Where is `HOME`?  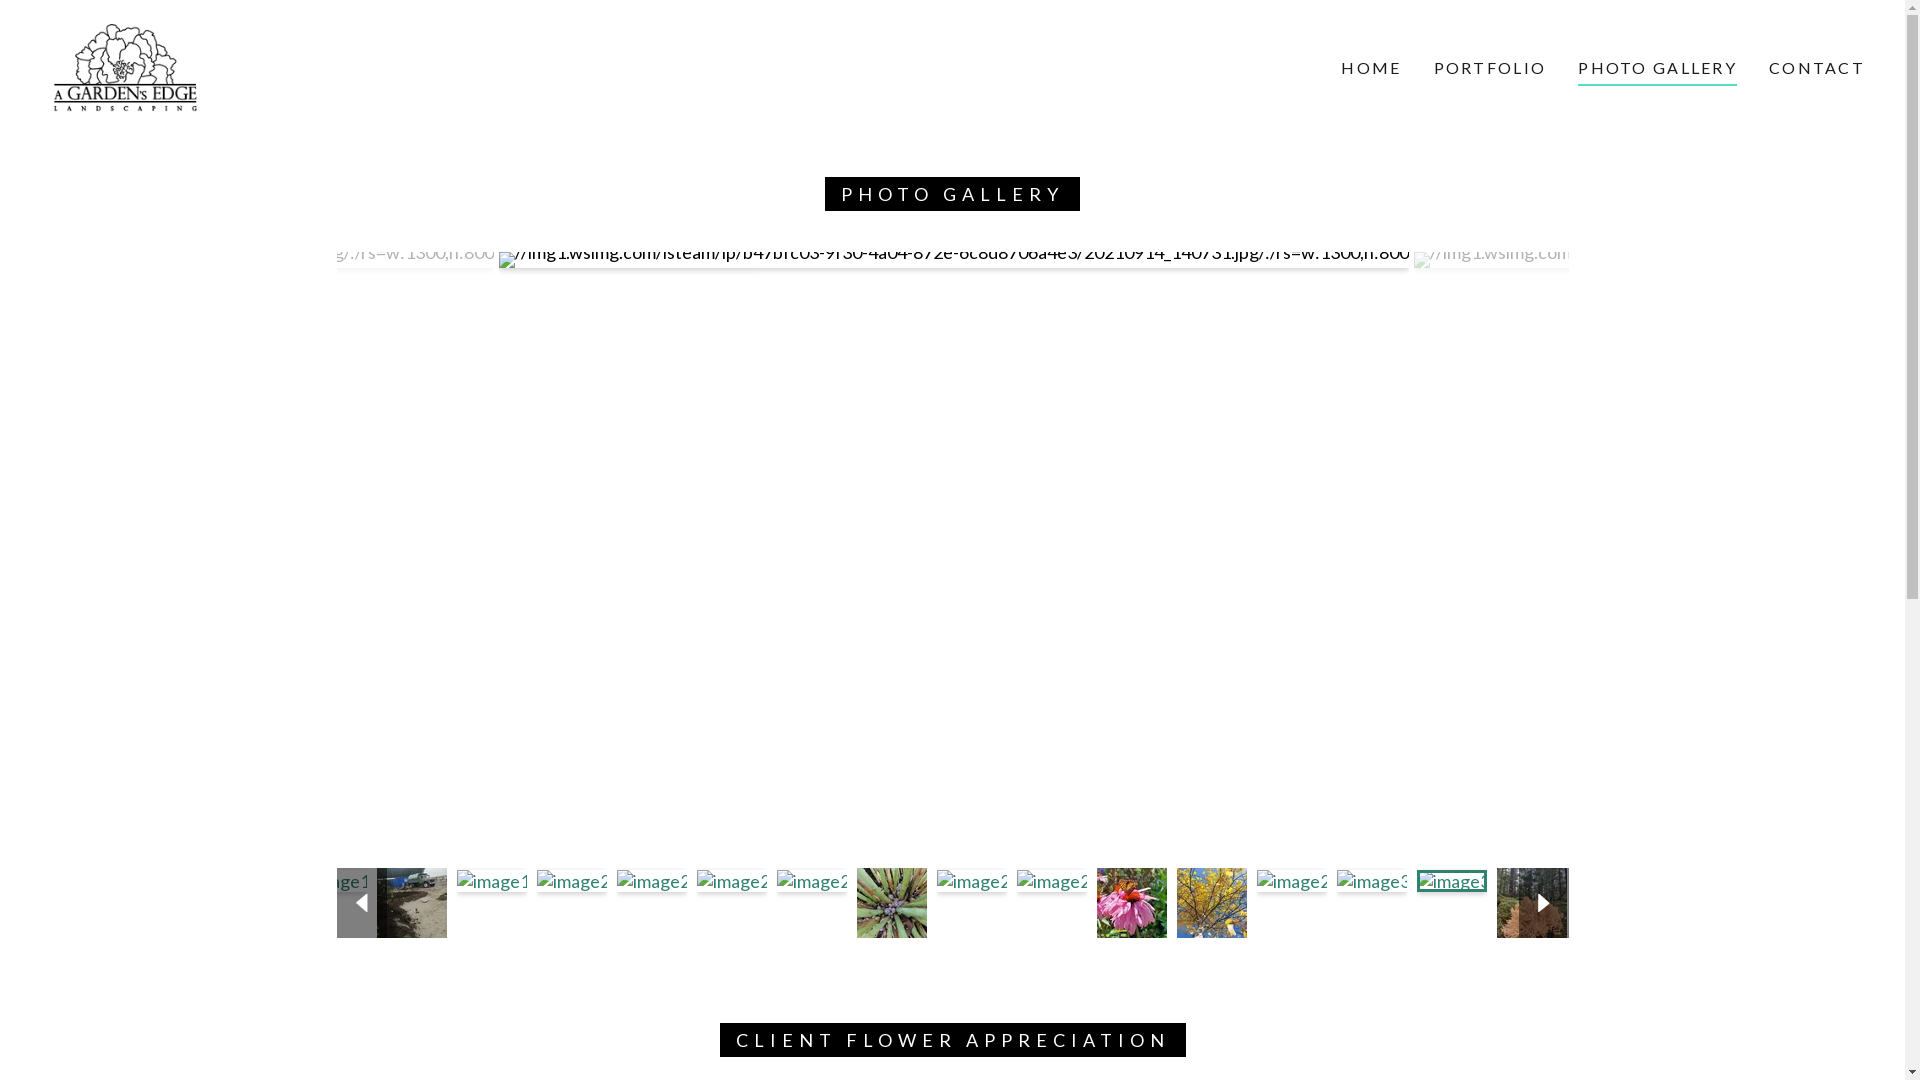
HOME is located at coordinates (1371, 68).